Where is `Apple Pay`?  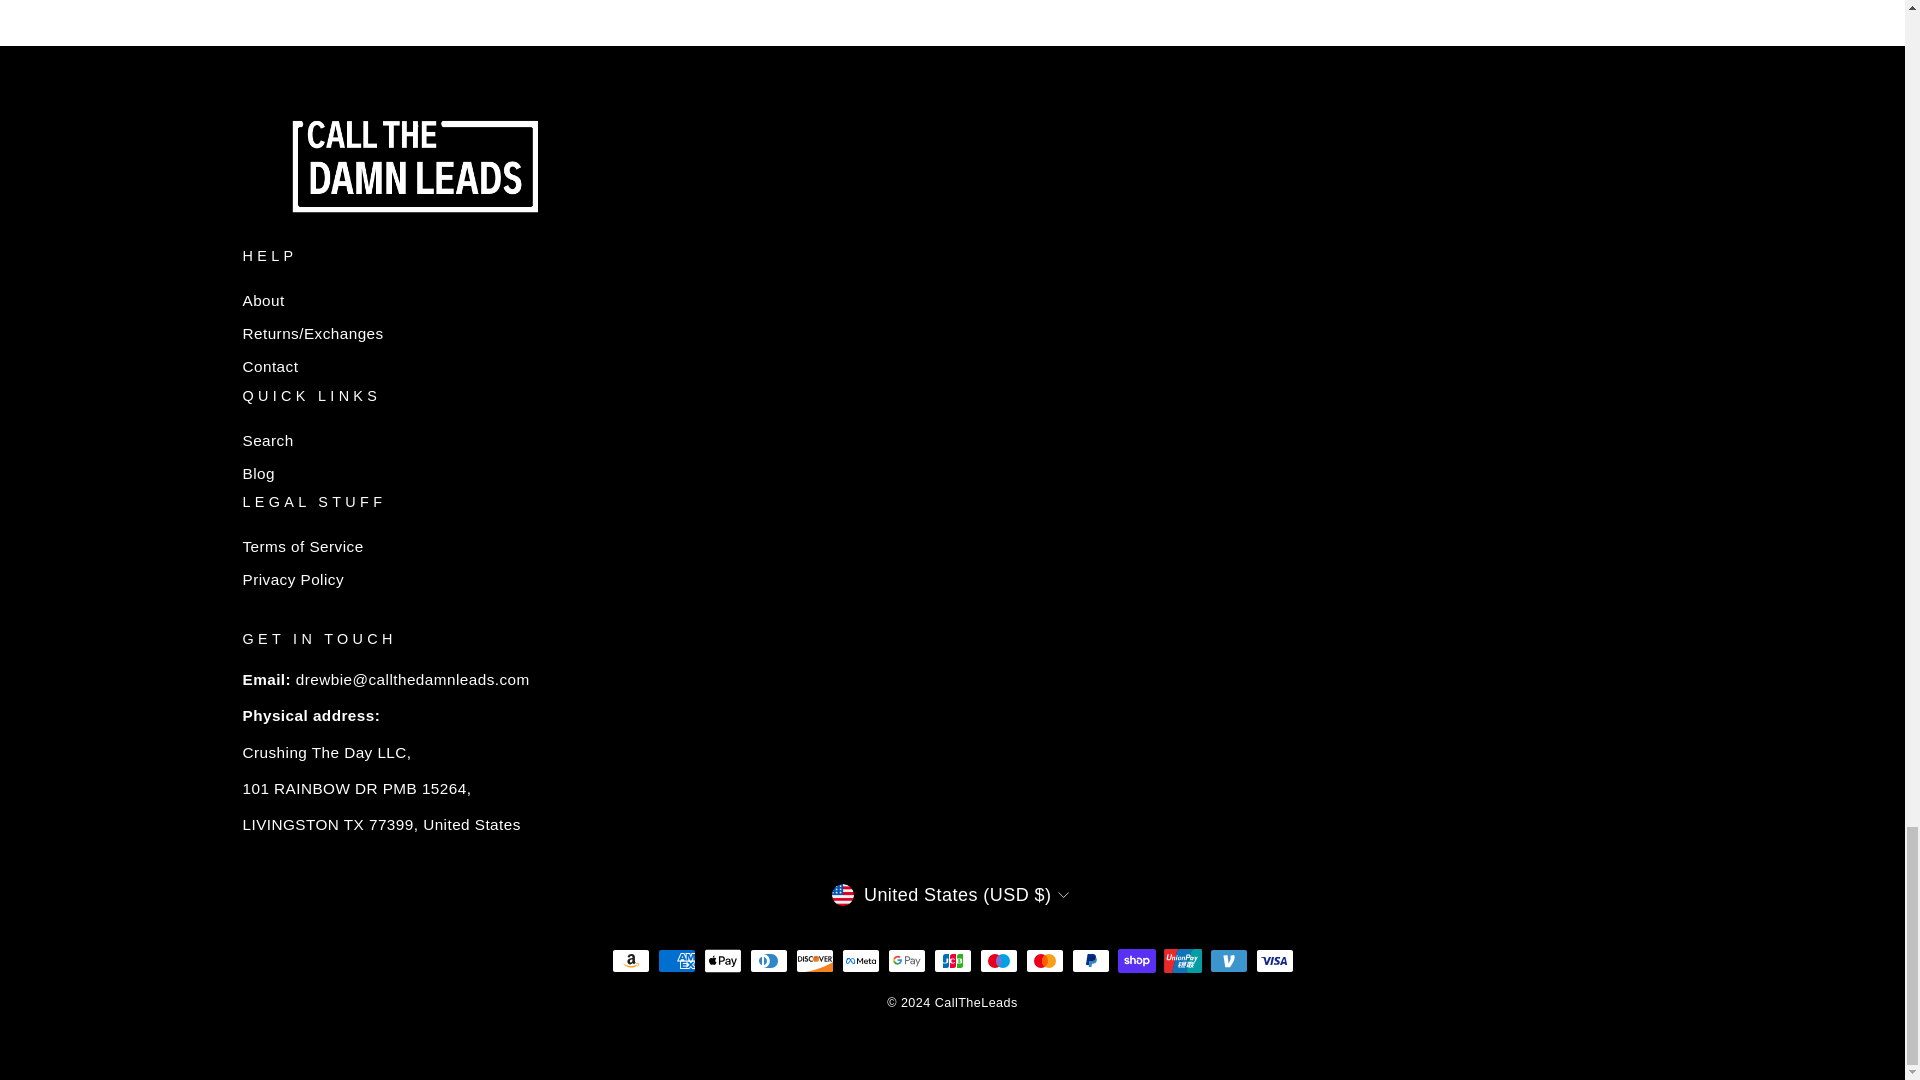 Apple Pay is located at coordinates (722, 961).